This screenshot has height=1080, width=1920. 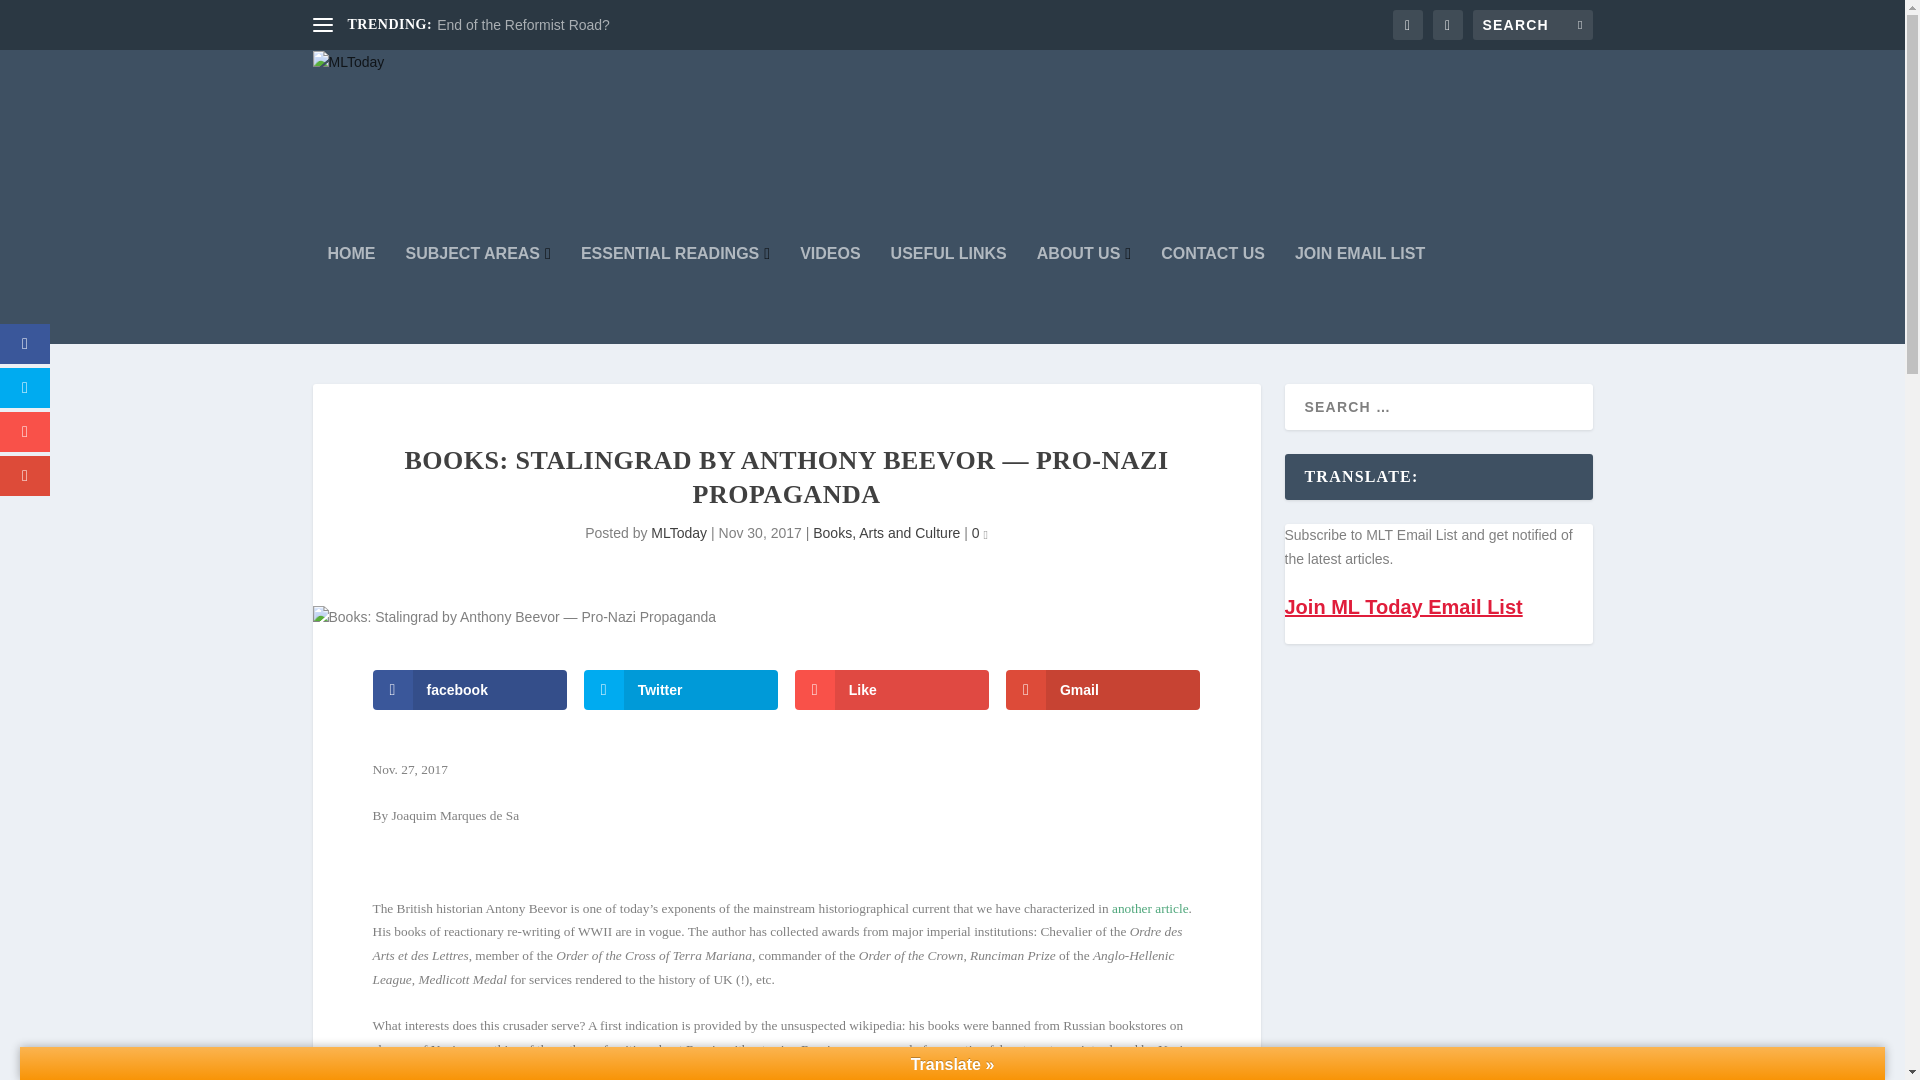 What do you see at coordinates (524, 25) in the screenshot?
I see `End of the Reformist Road?` at bounding box center [524, 25].